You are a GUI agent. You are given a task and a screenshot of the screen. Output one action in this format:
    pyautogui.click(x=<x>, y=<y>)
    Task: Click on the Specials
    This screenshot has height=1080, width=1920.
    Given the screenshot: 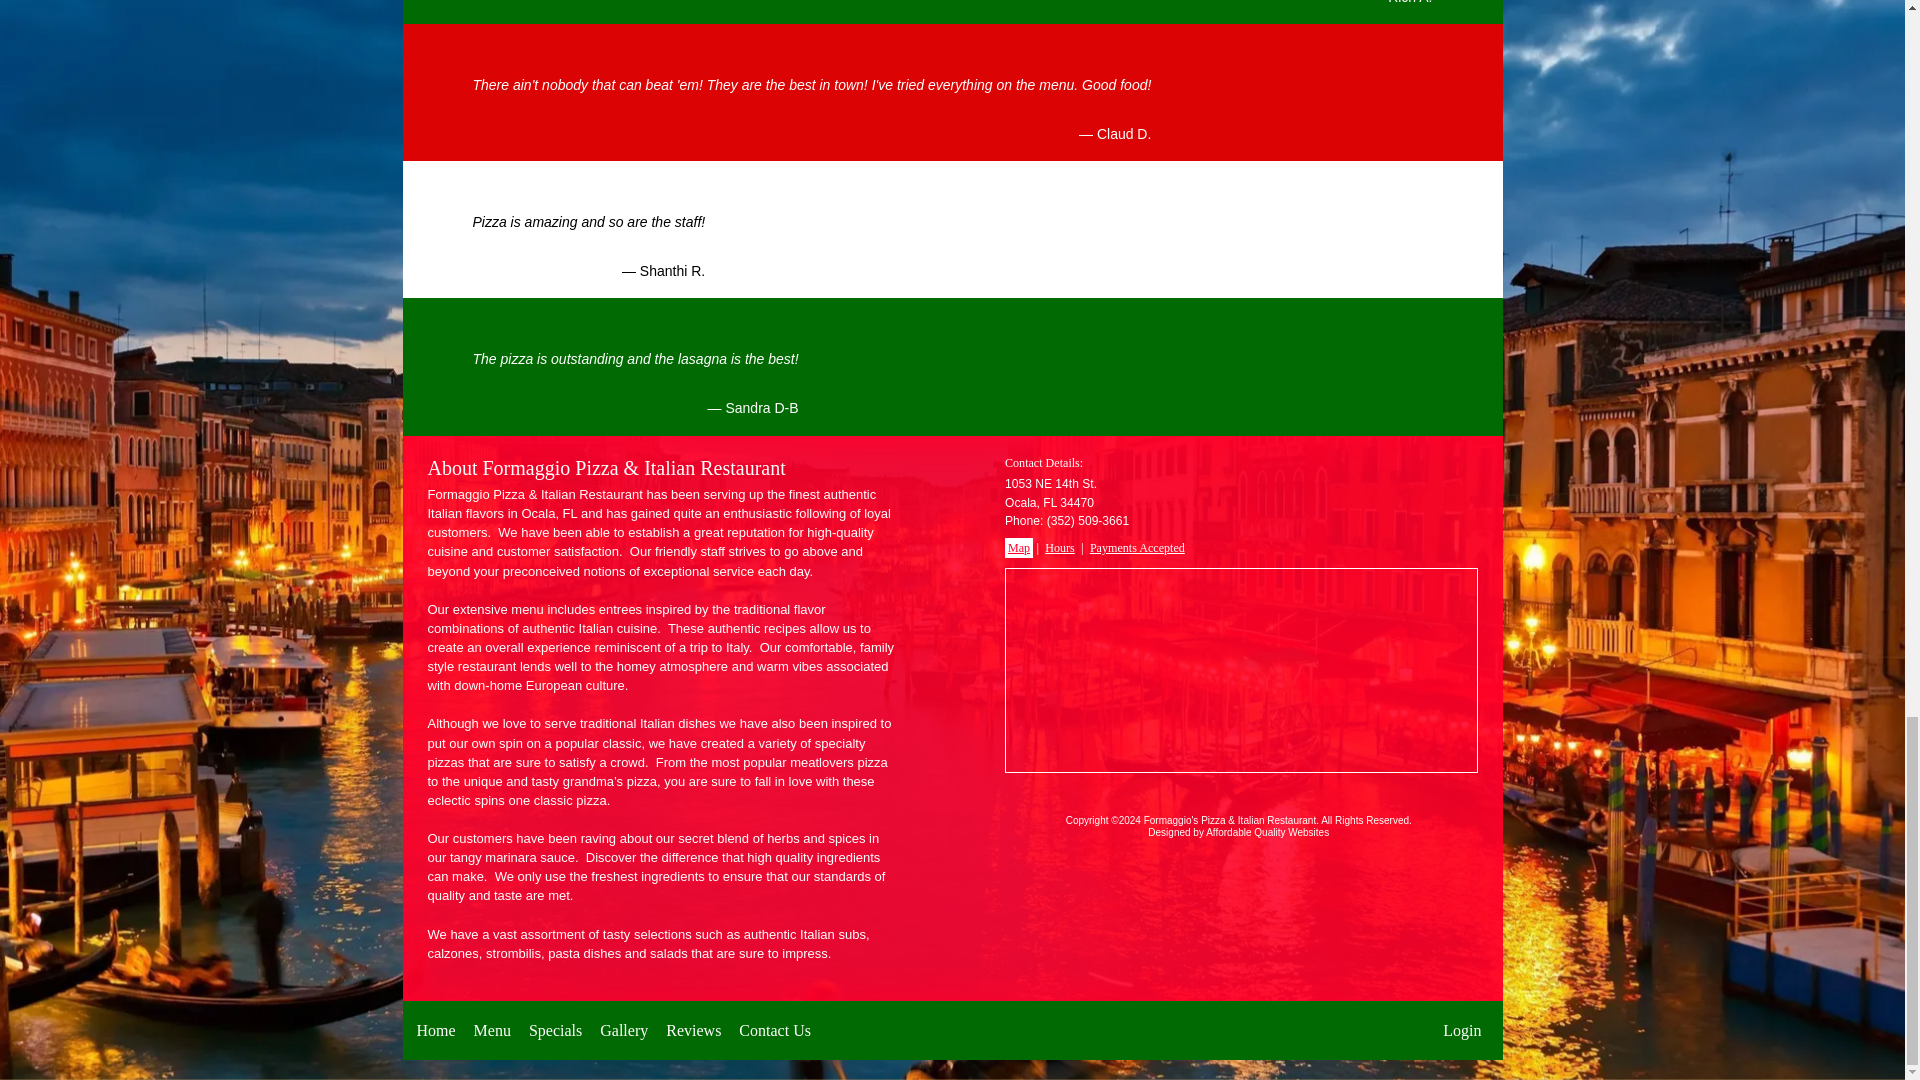 What is the action you would take?
    pyautogui.click(x=555, y=1030)
    